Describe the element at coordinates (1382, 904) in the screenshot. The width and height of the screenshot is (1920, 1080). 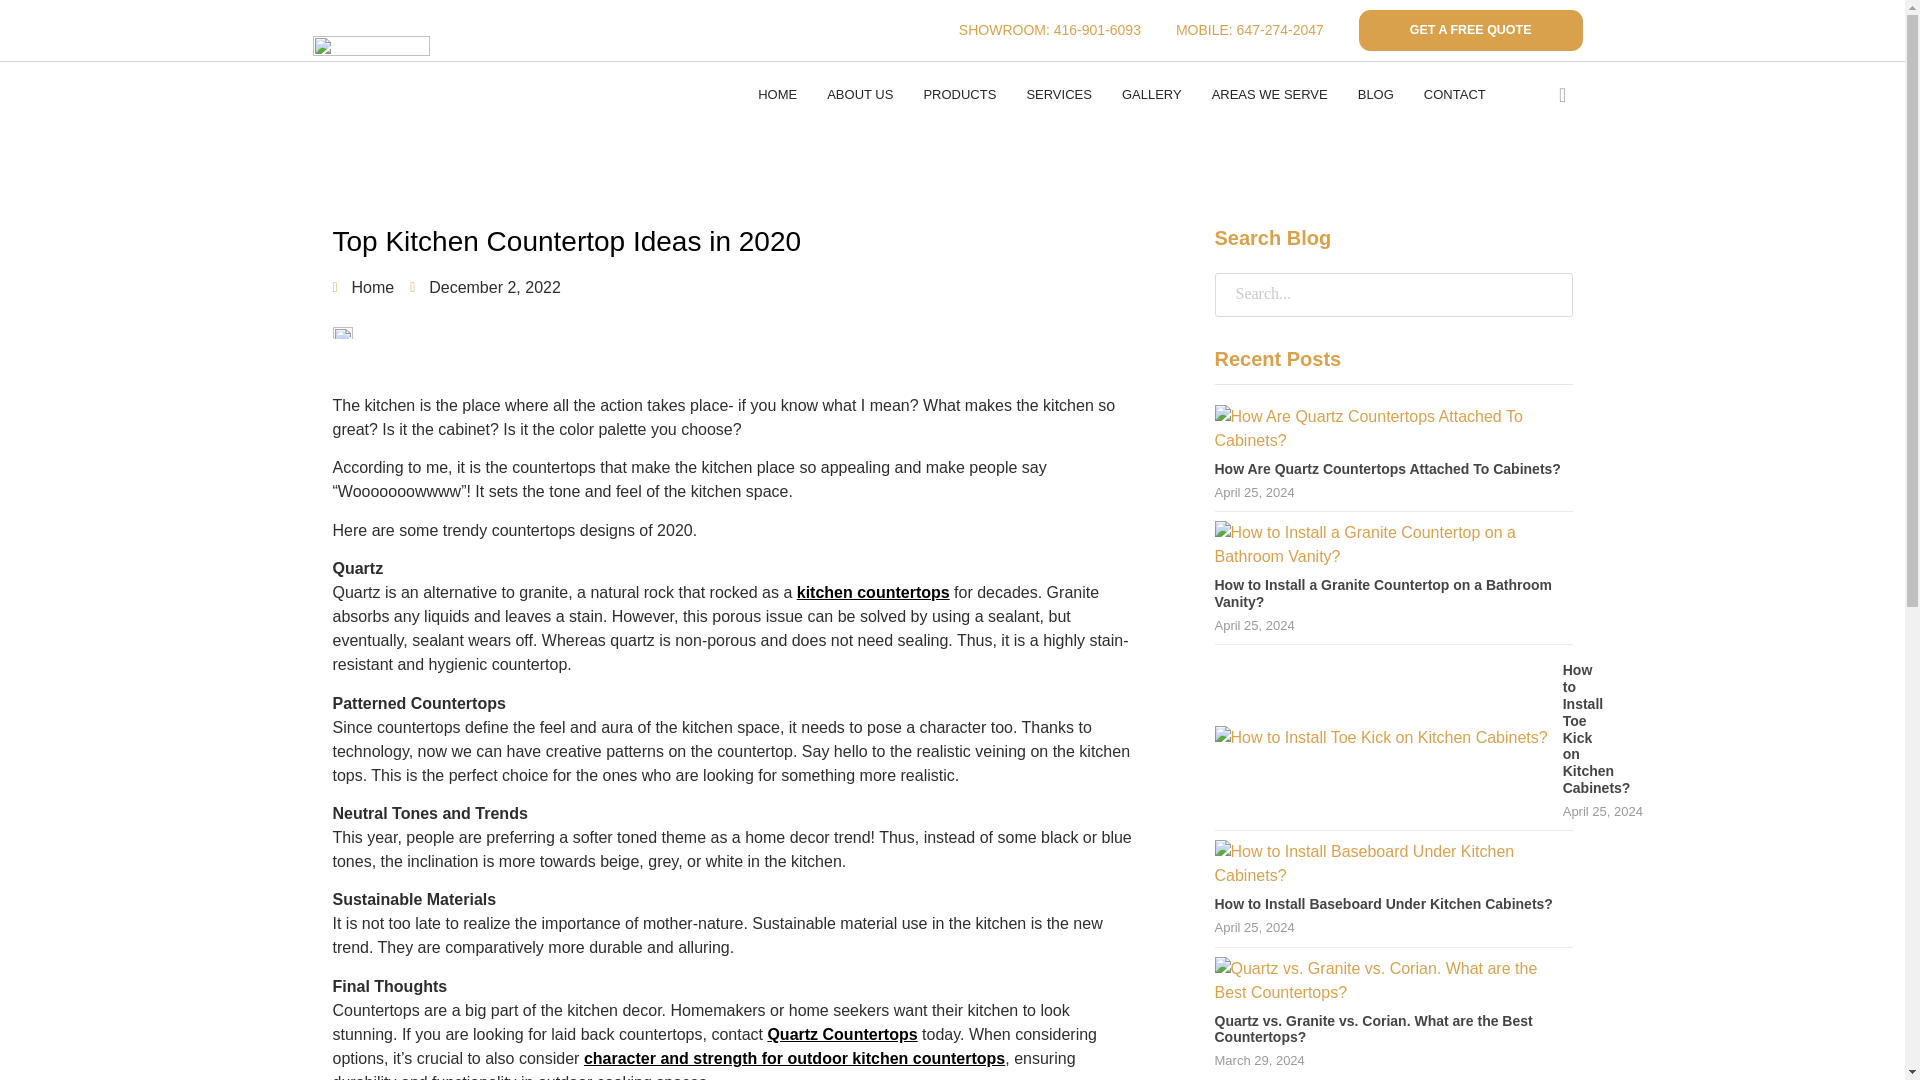
I see `How to Install Baseboard Under Kitchen Cabinets?` at that location.